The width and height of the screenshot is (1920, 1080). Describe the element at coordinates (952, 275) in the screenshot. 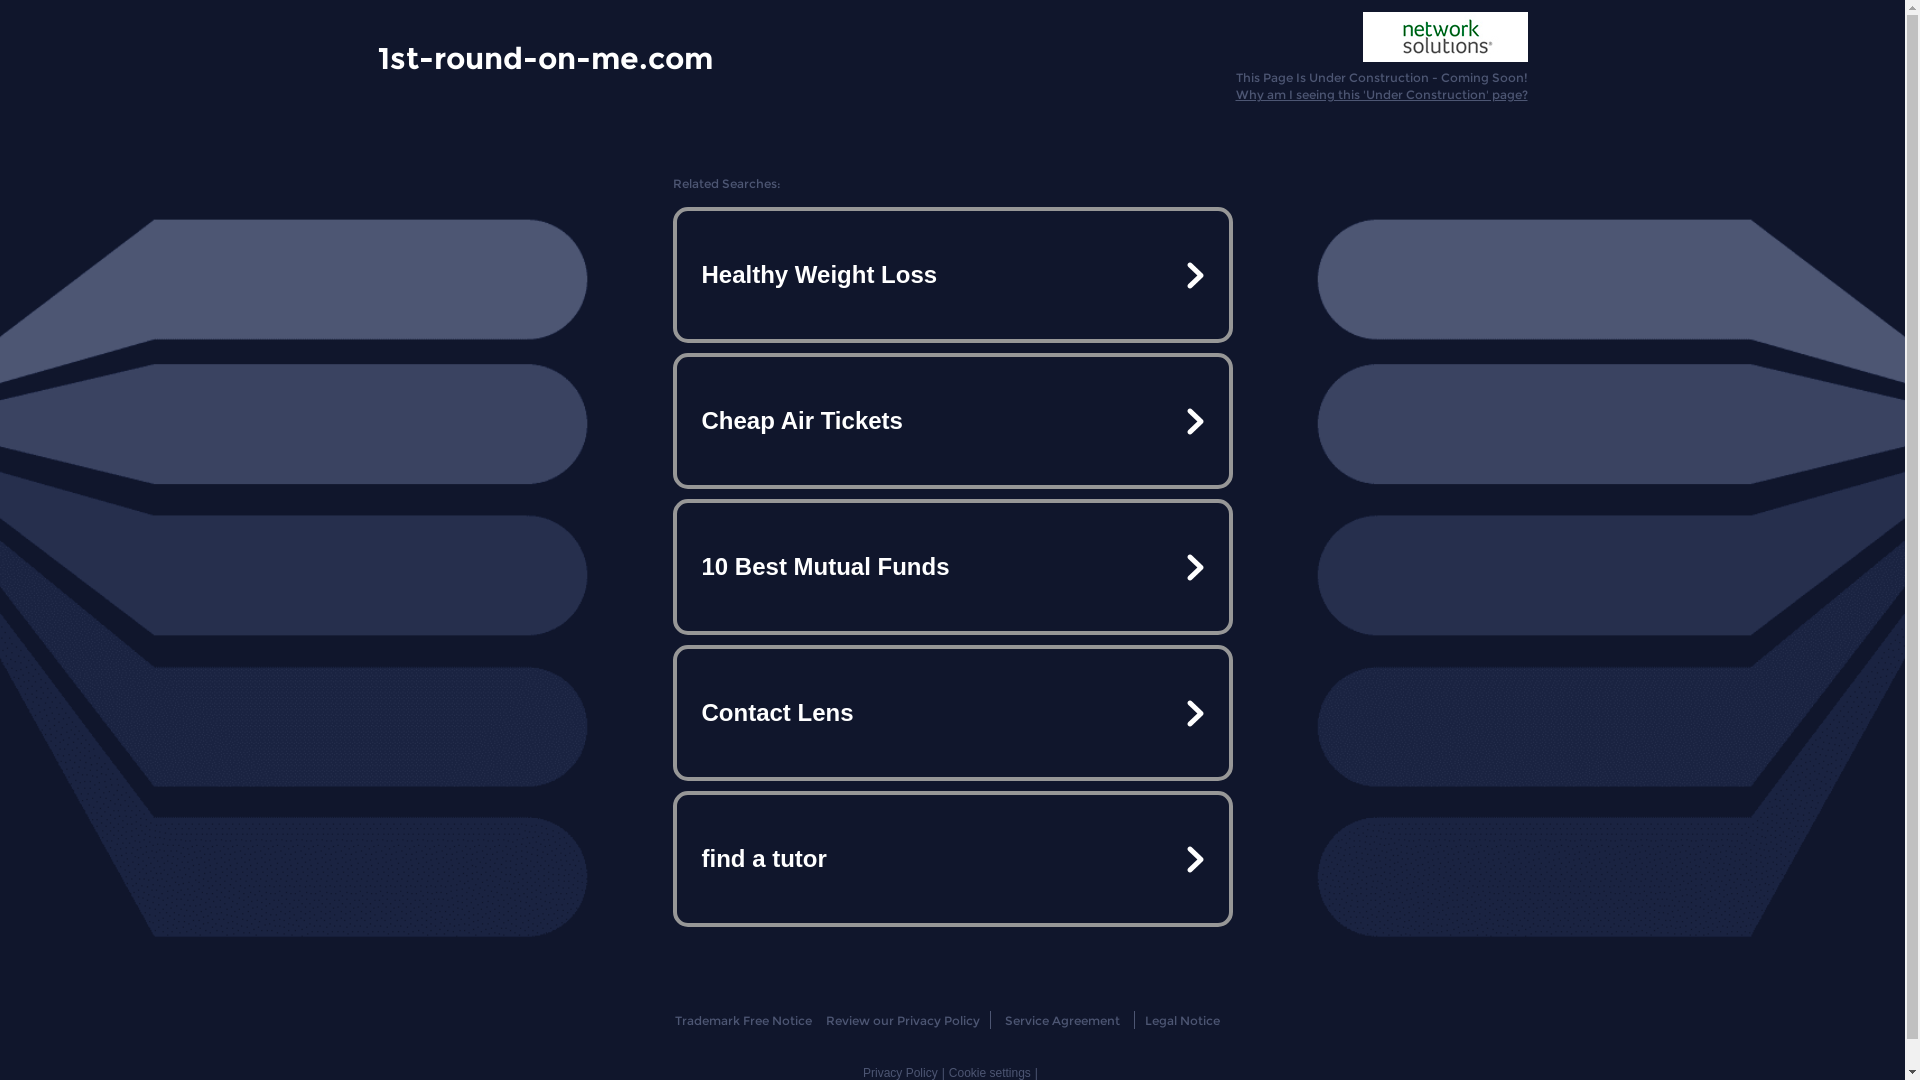

I see `Healthy Weight Loss` at that location.